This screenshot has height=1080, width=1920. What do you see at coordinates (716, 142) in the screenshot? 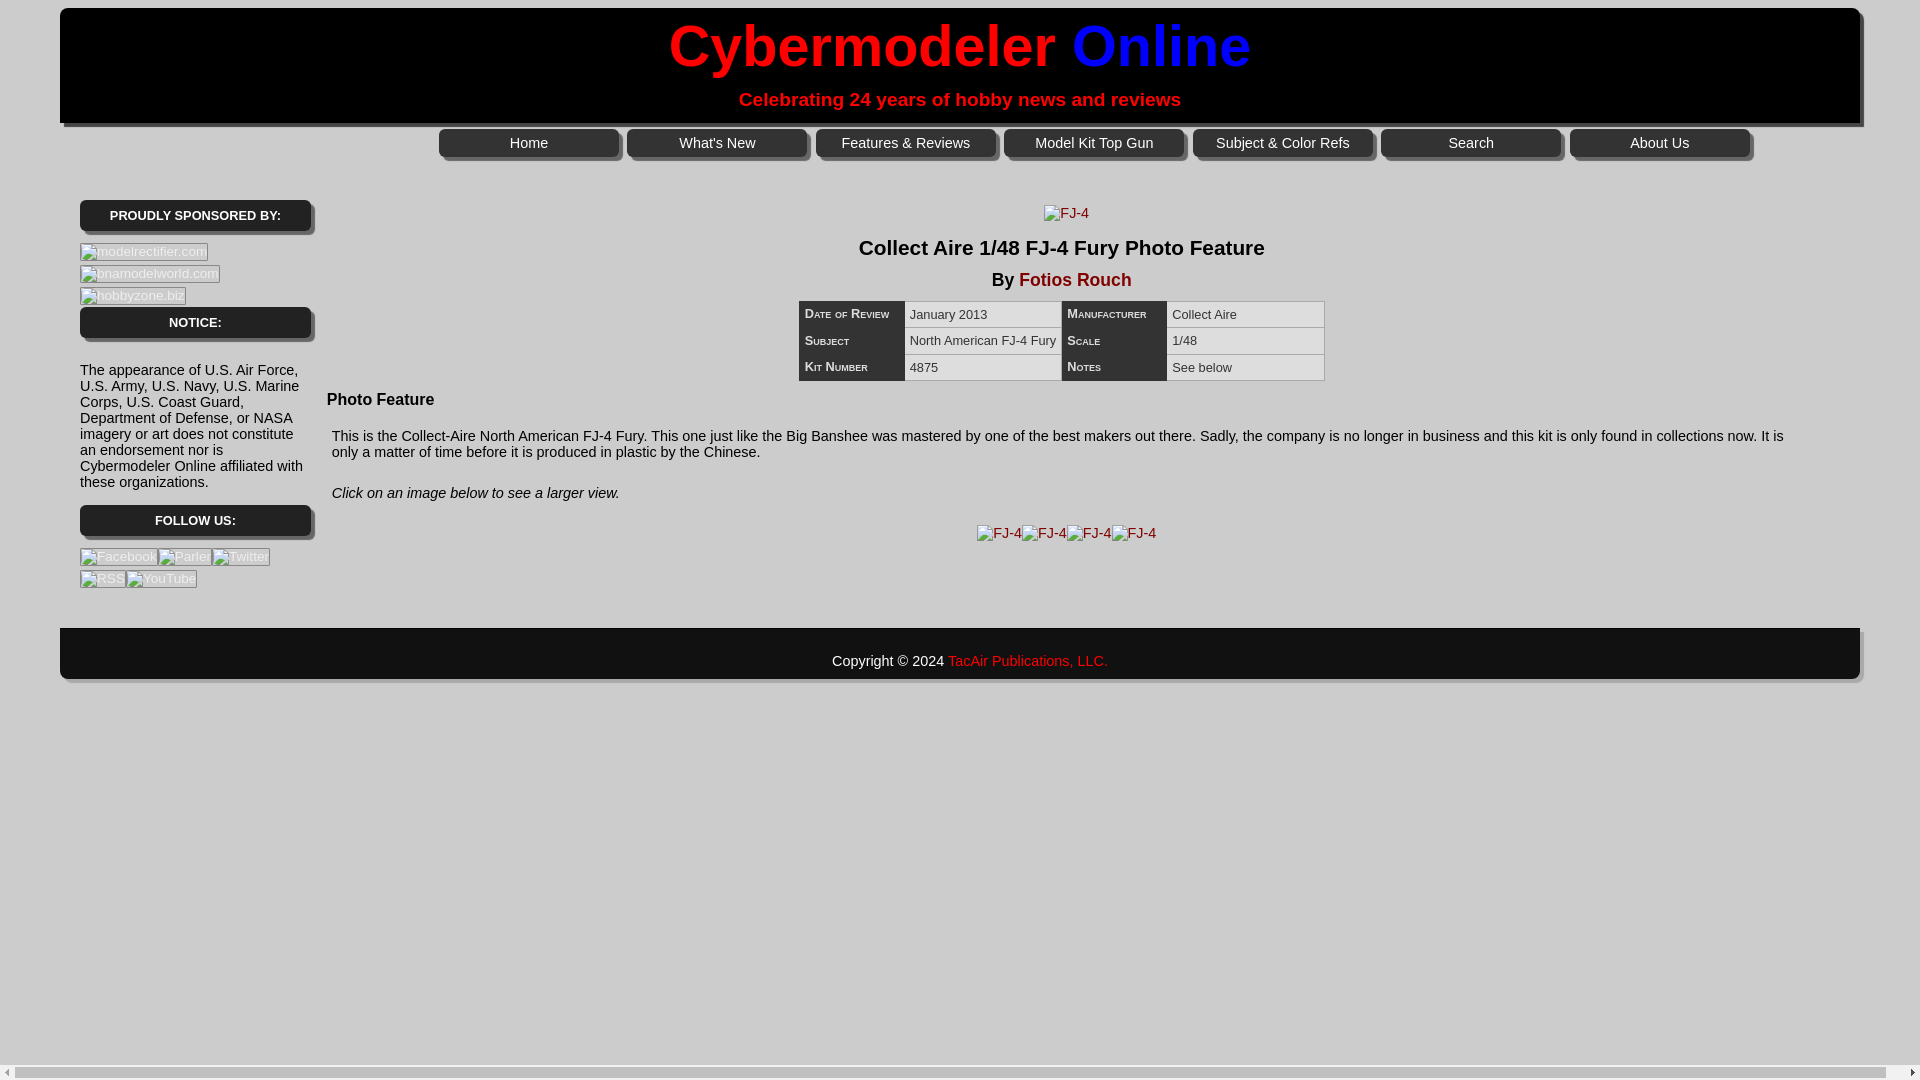
I see `What's New` at bounding box center [716, 142].